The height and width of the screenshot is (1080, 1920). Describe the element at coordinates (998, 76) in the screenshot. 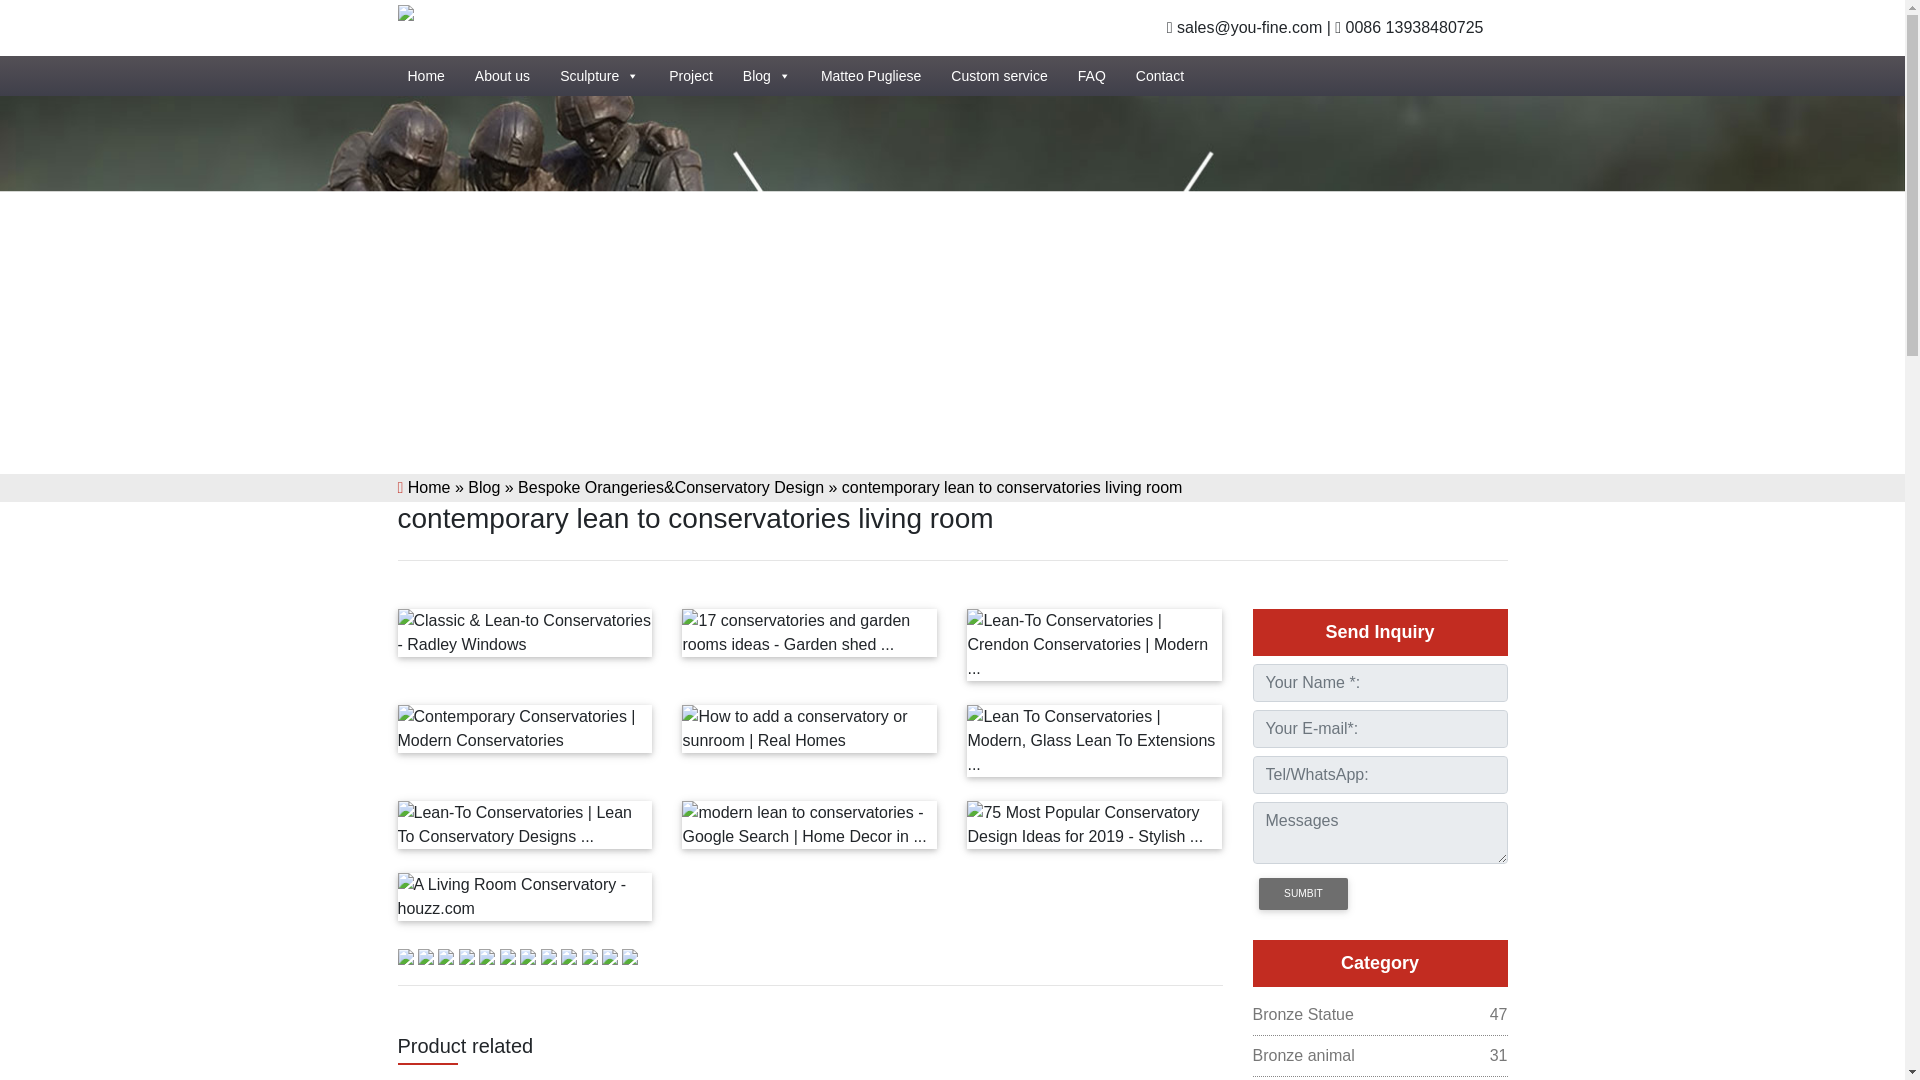

I see `Custom service` at that location.